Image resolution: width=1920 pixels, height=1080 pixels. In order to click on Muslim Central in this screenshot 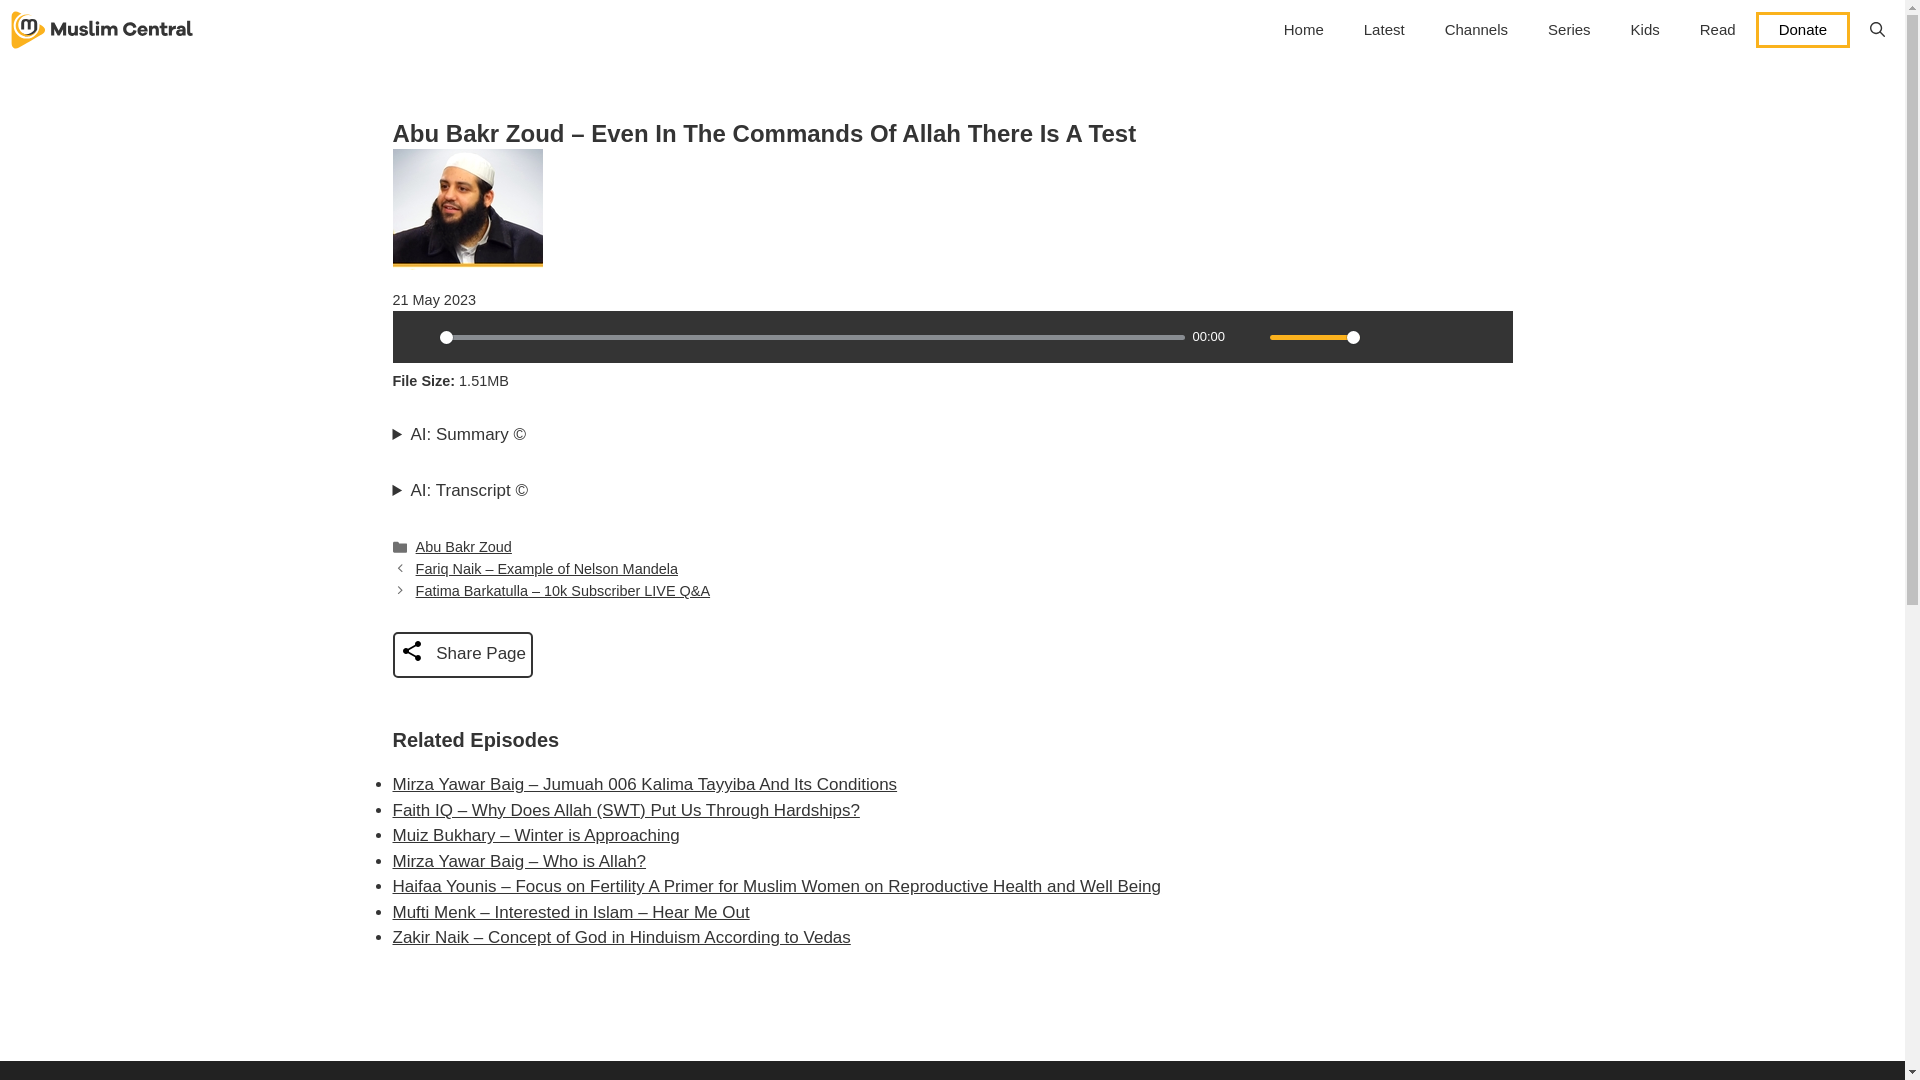, I will do `click(102, 30)`.